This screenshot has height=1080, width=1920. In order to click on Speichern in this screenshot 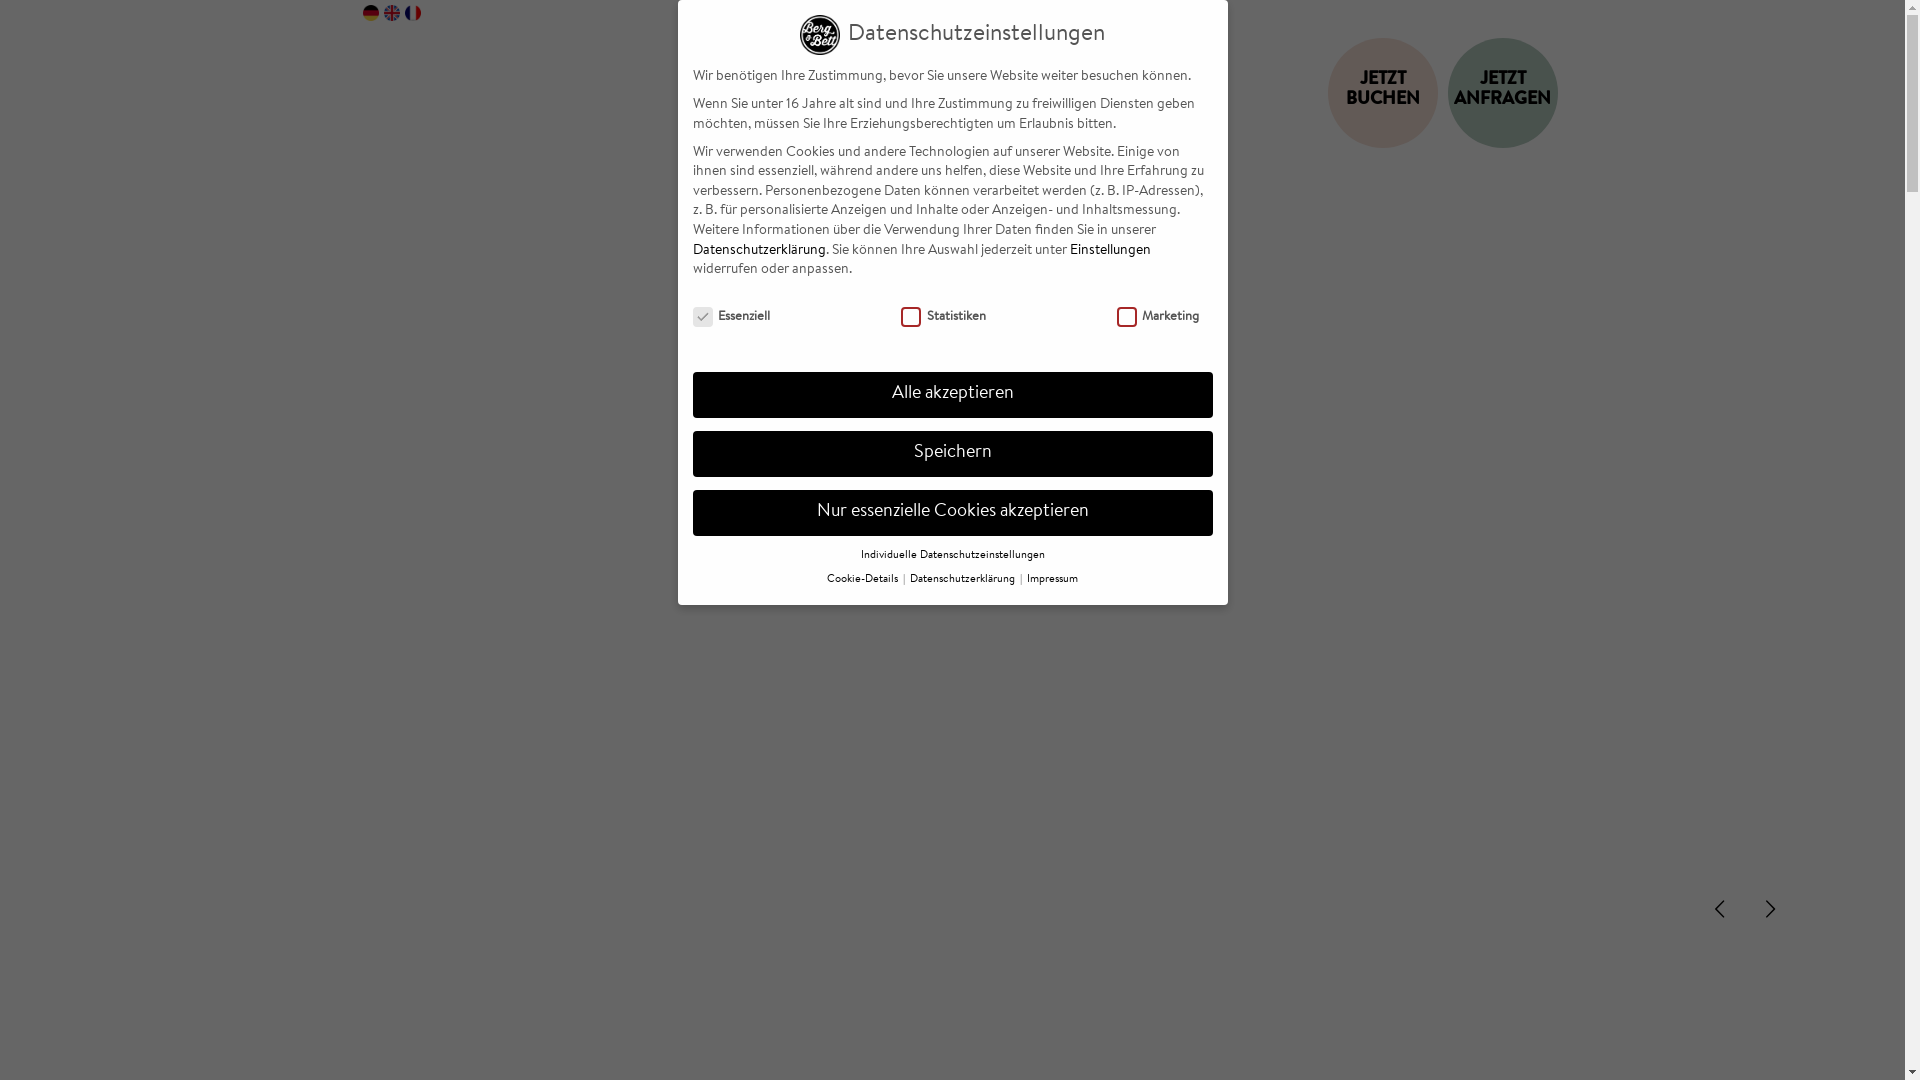, I will do `click(952, 454)`.